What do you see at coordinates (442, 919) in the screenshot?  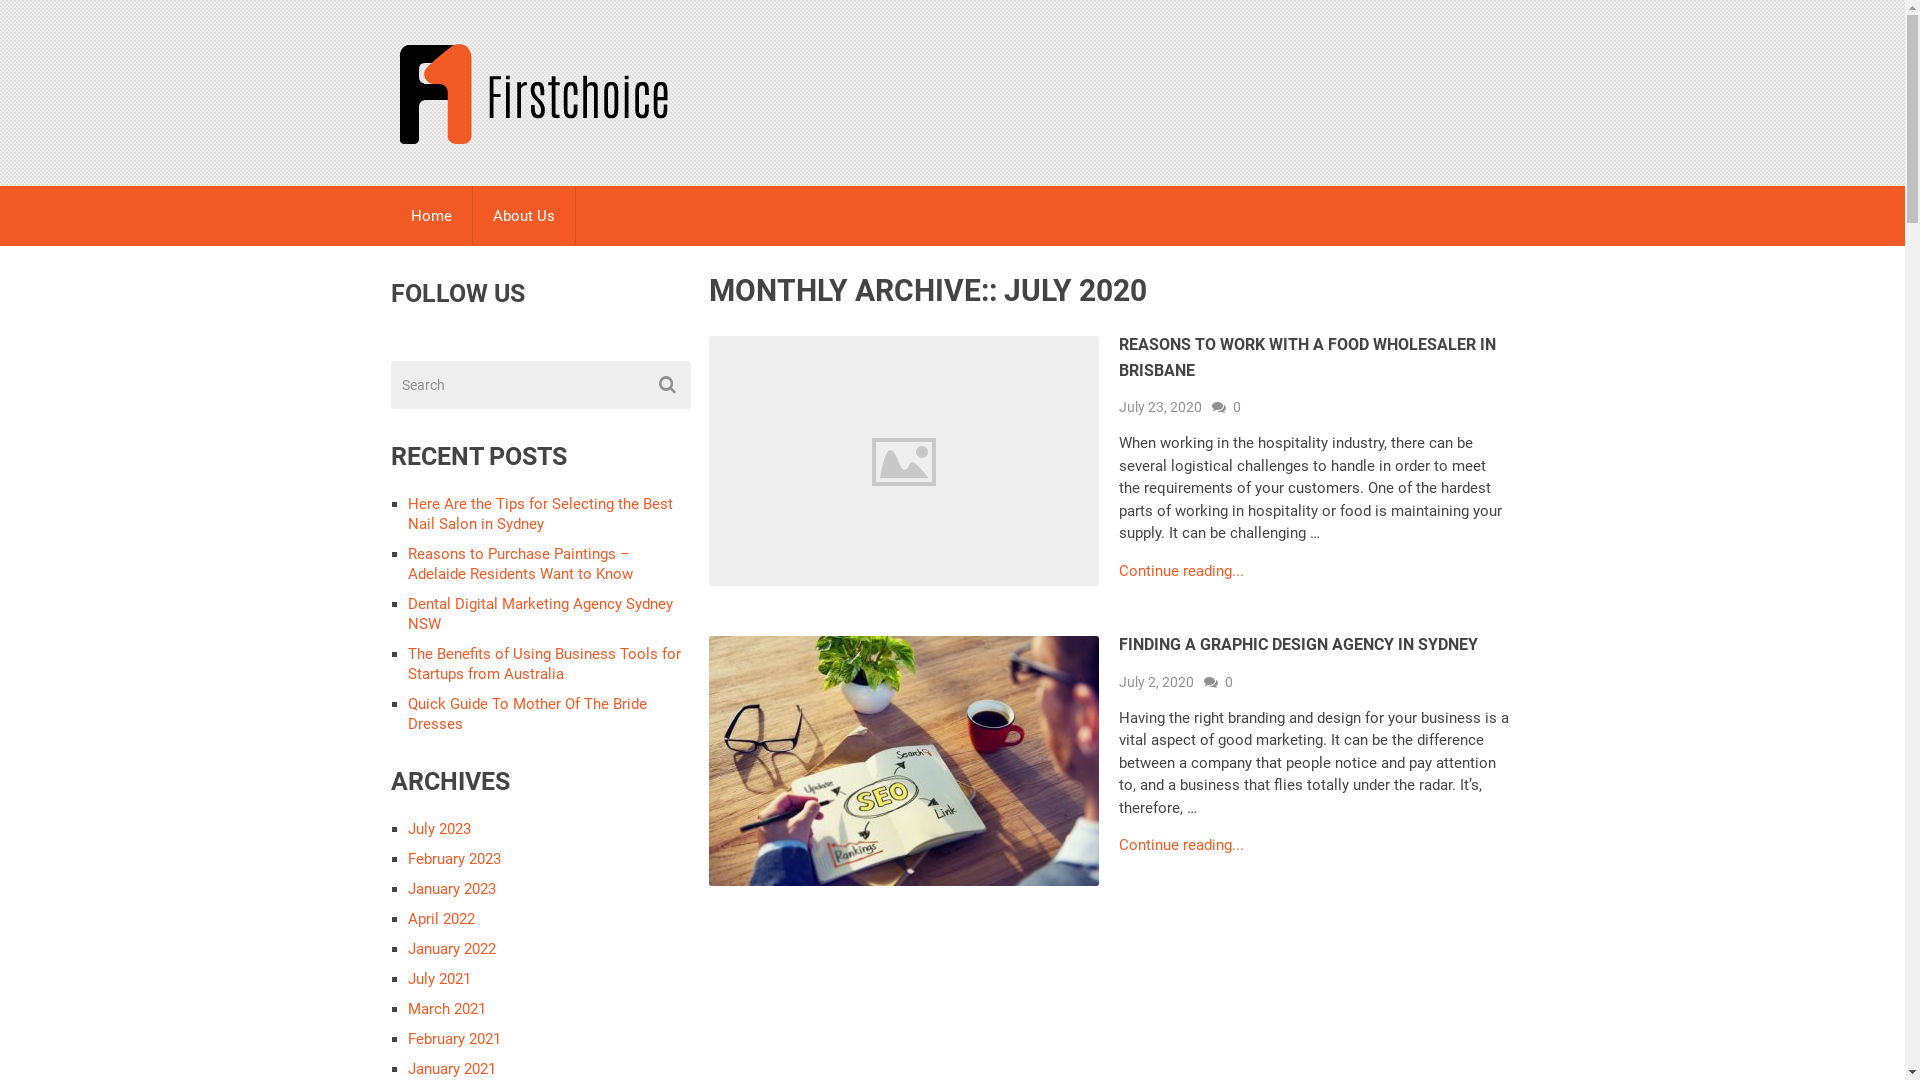 I see `April 2022` at bounding box center [442, 919].